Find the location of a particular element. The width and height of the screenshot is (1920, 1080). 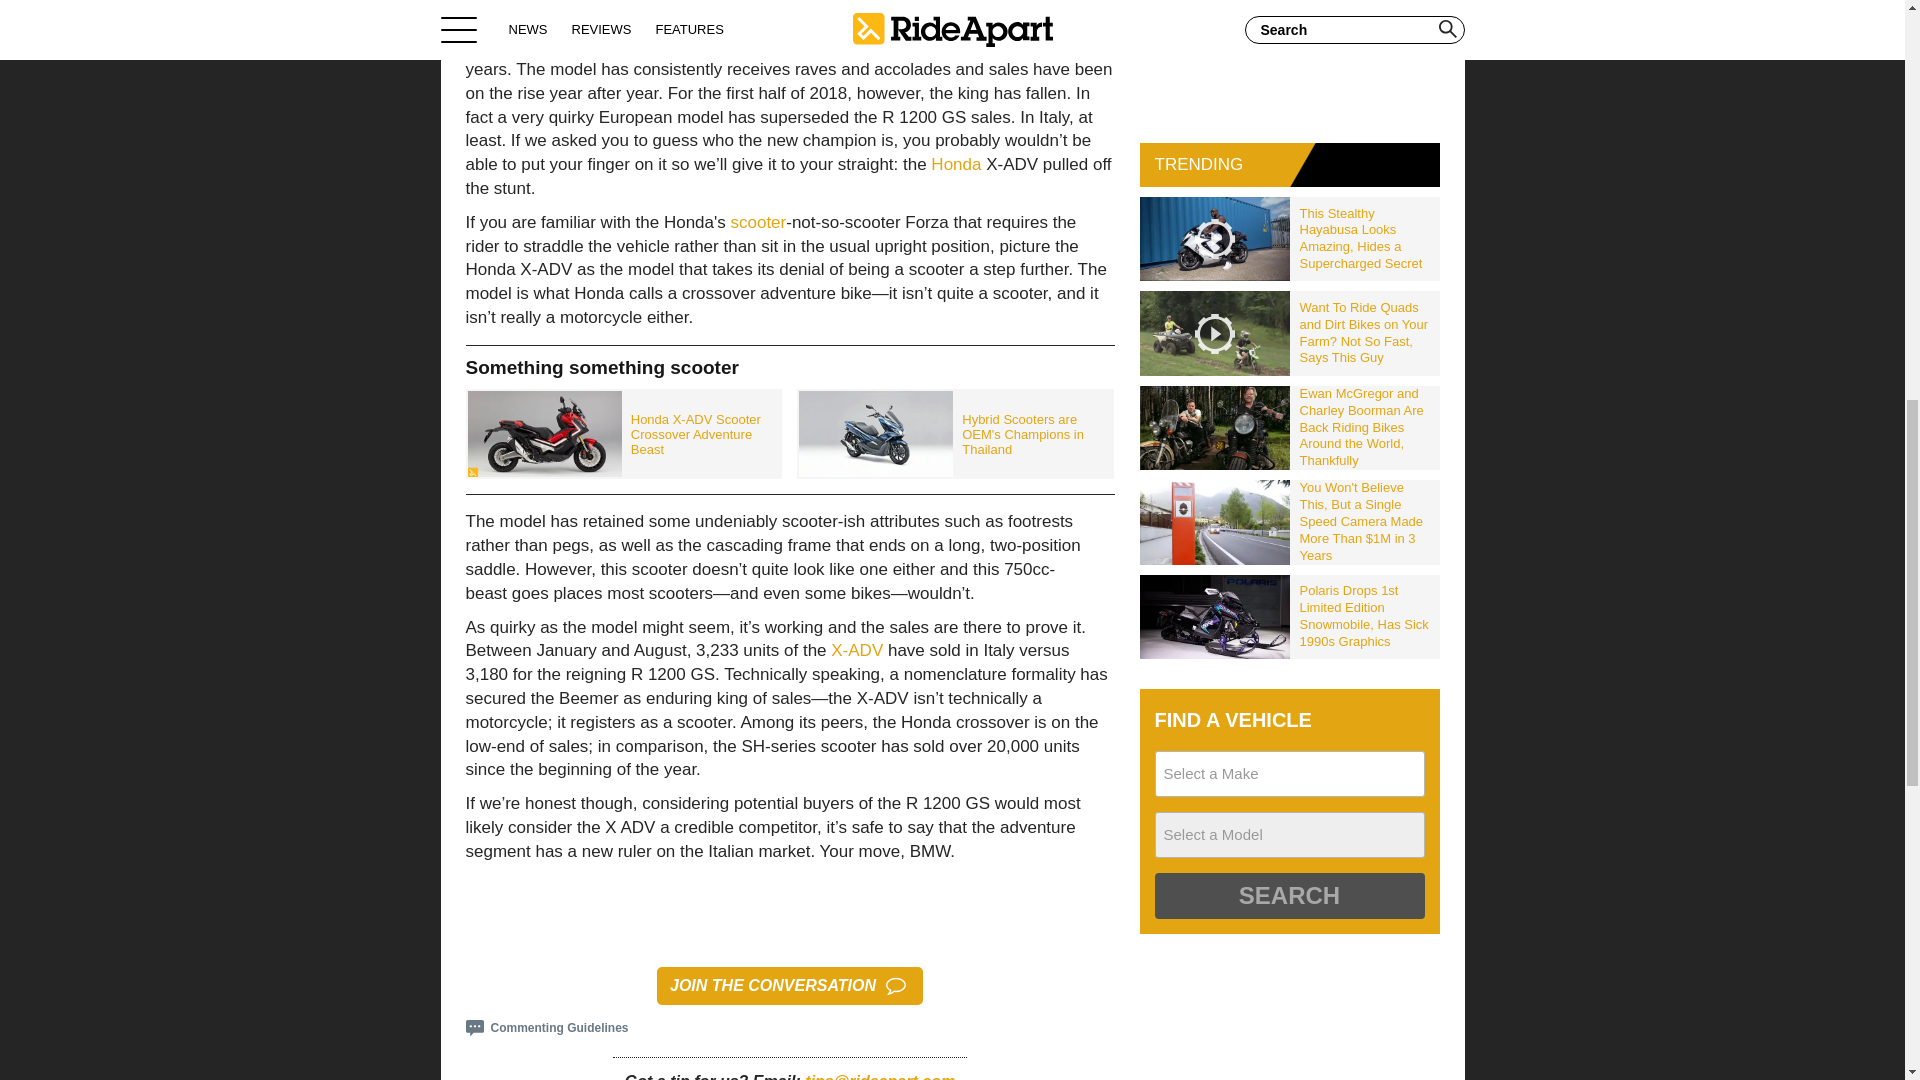

Honda is located at coordinates (956, 164).